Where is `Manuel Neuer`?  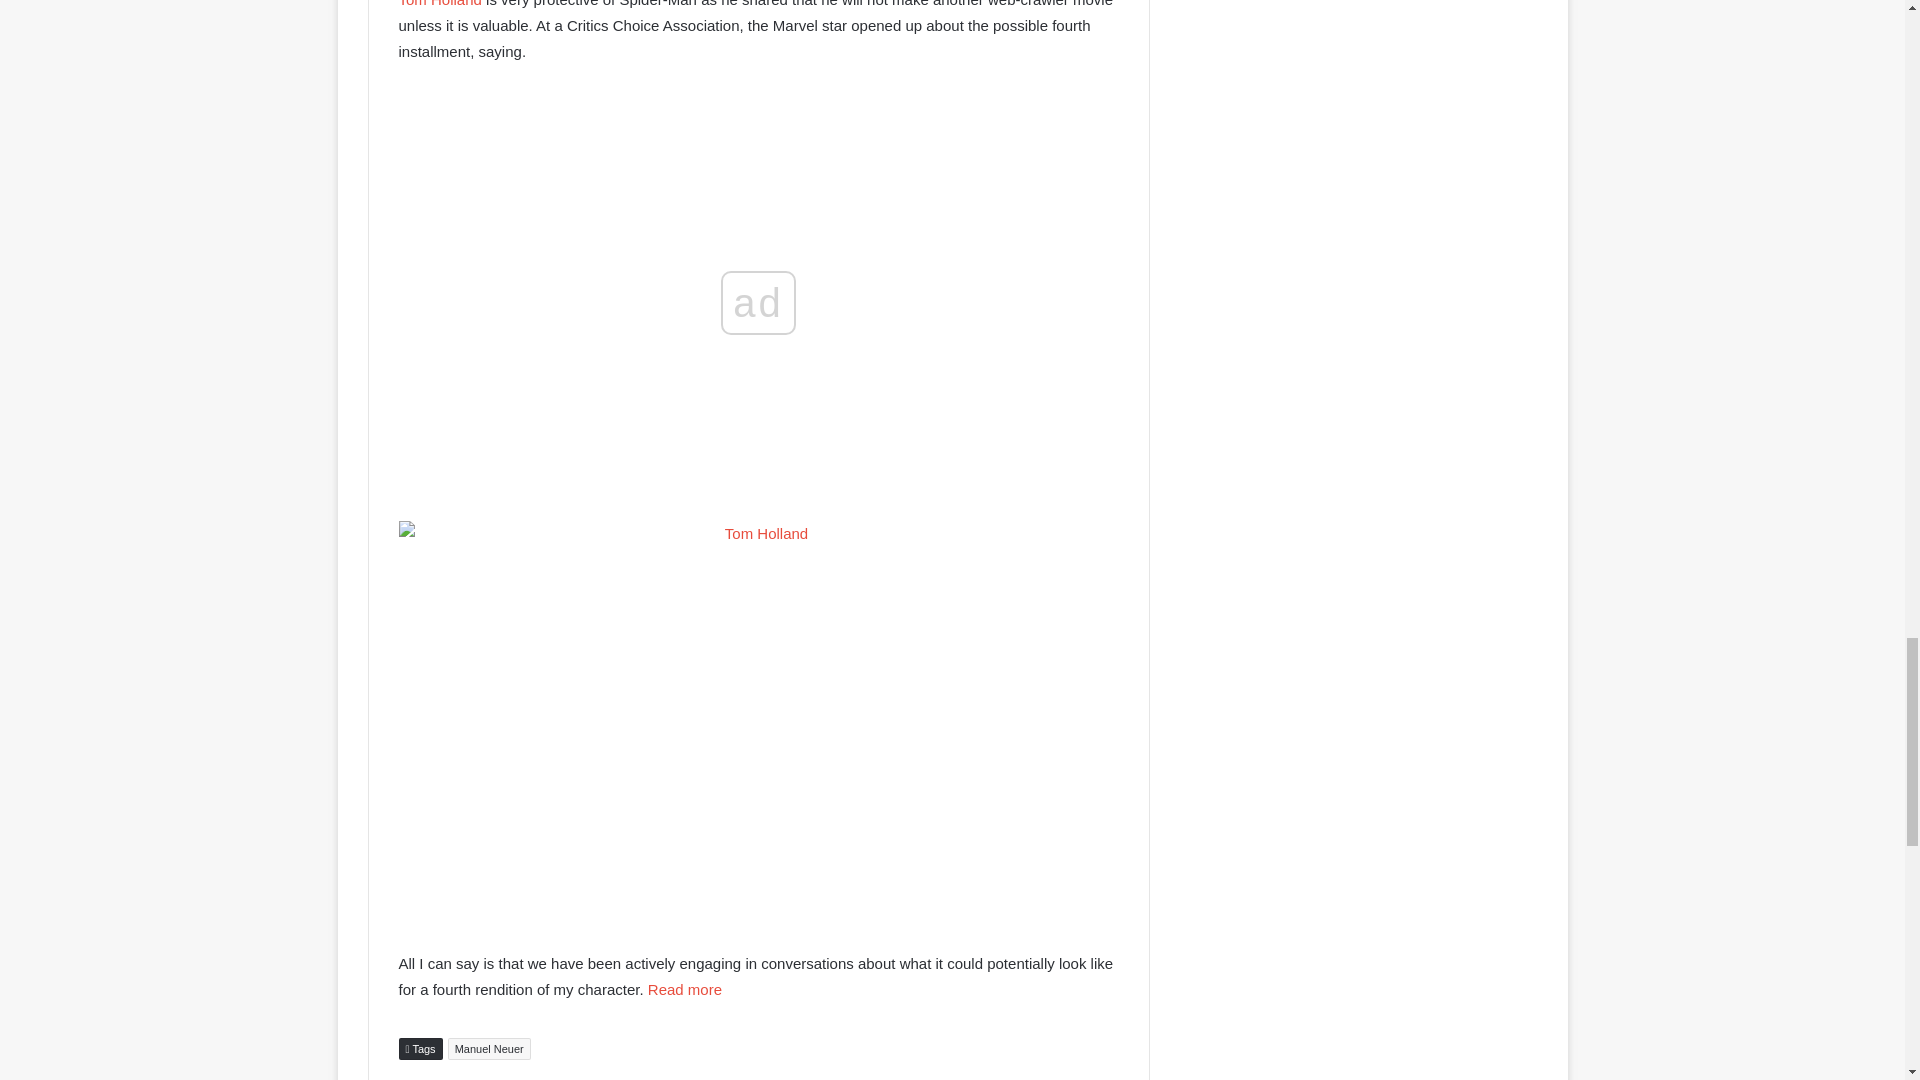 Manuel Neuer is located at coordinates (489, 1048).